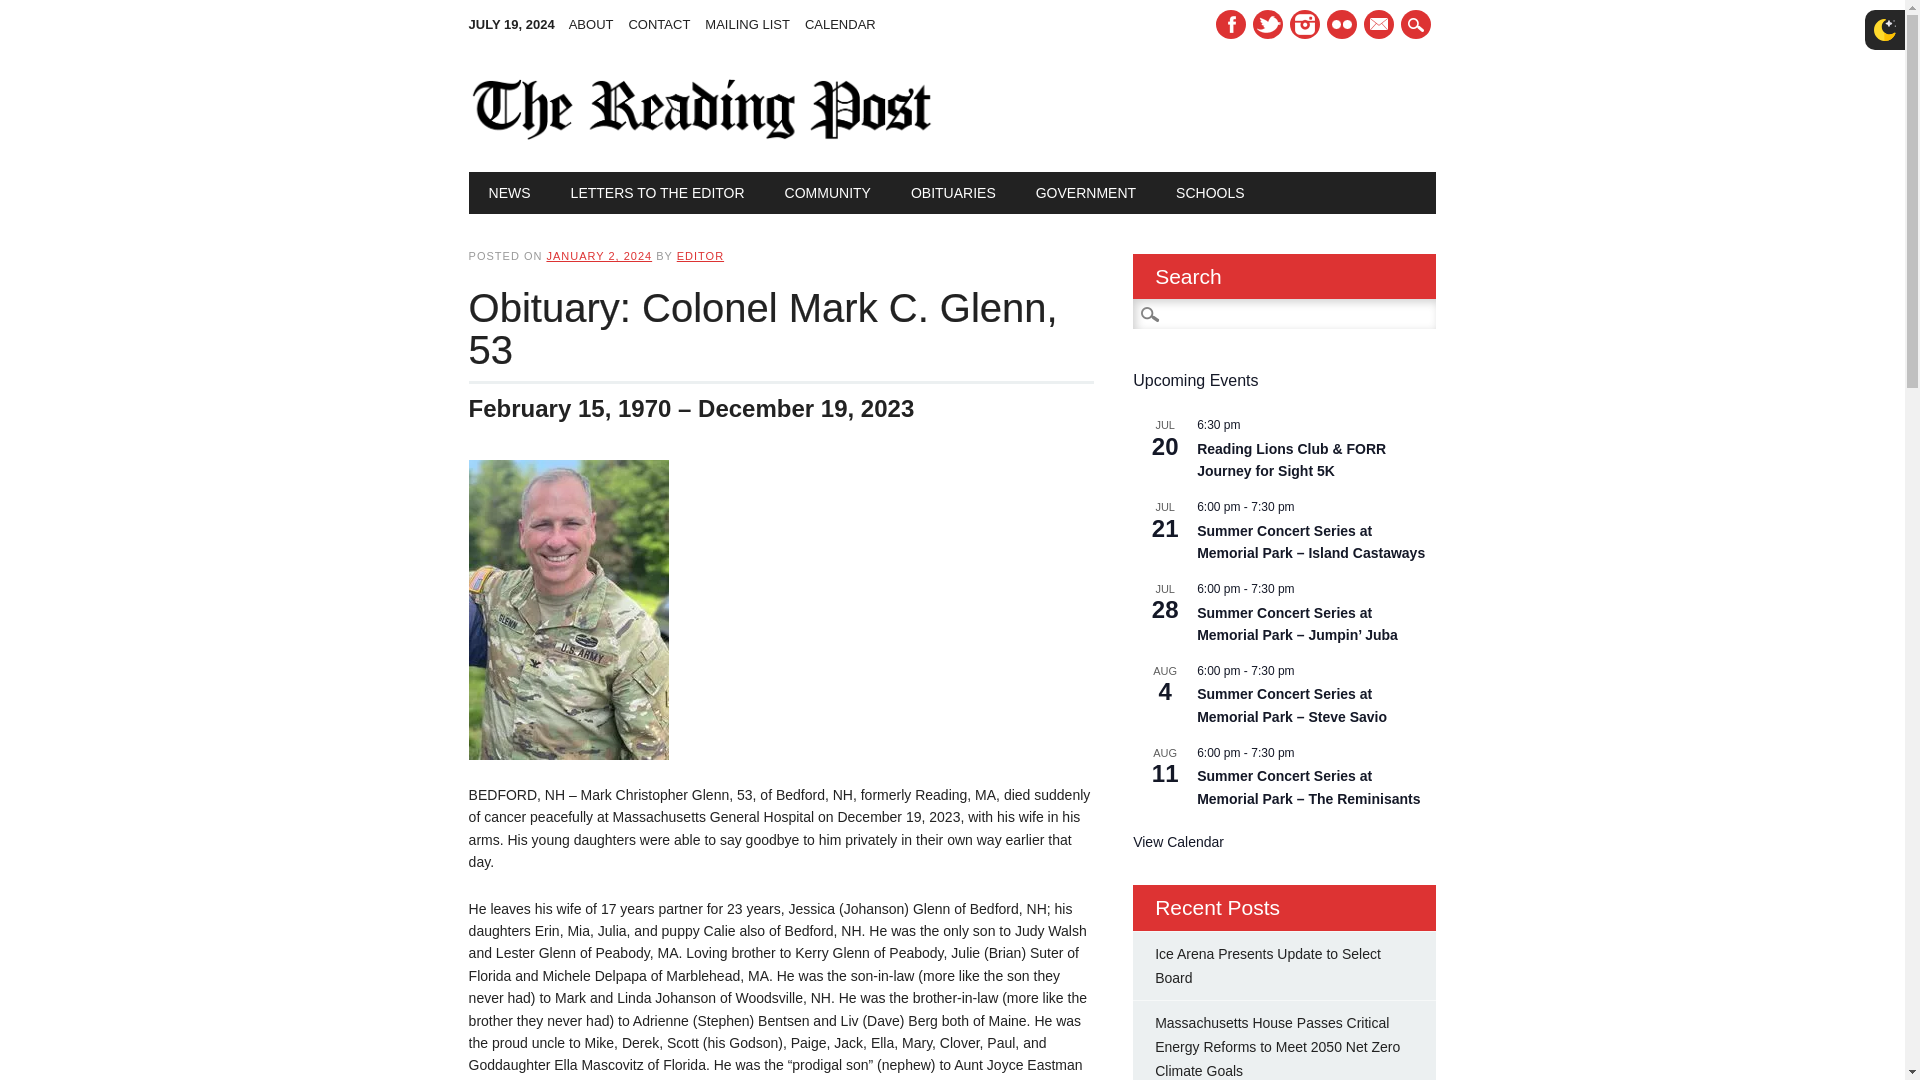 This screenshot has height=1080, width=1920. I want to click on E-mail, so click(1378, 24).